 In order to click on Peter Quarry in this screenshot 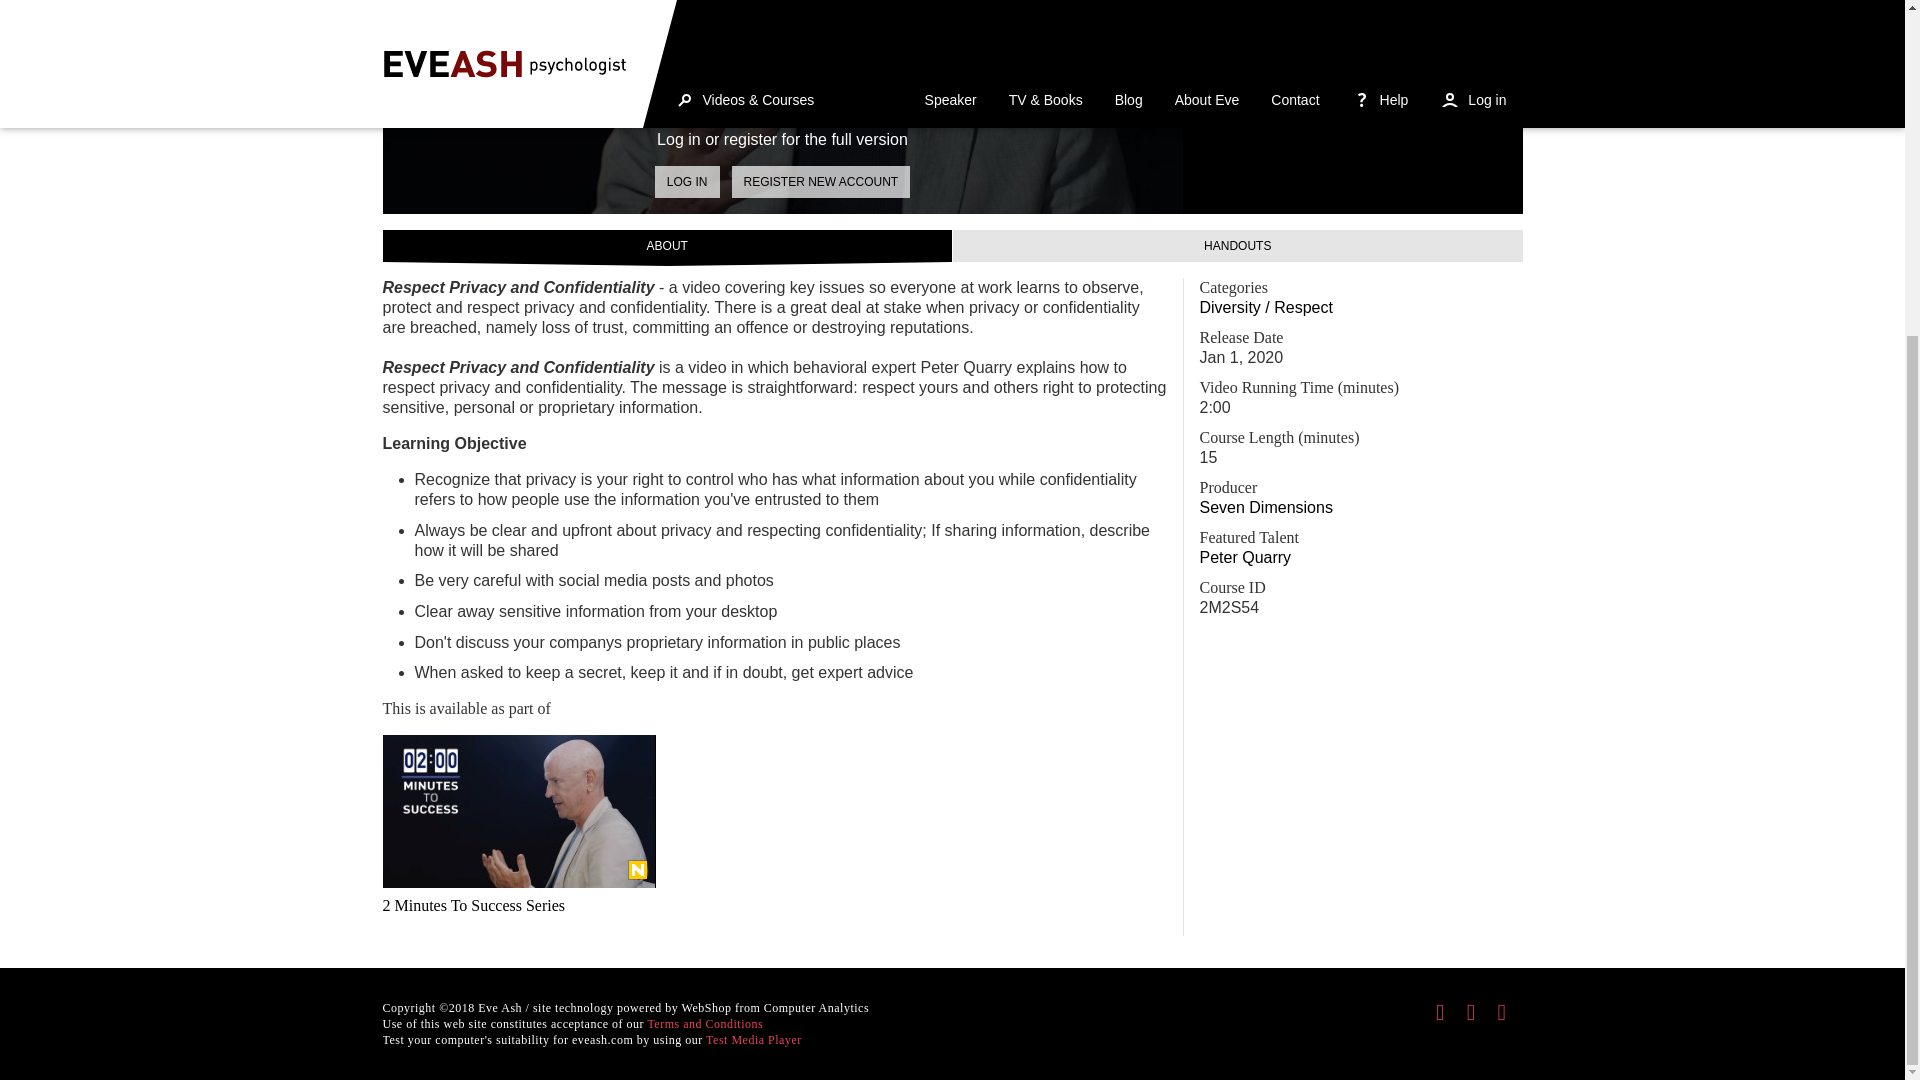, I will do `click(1246, 556)`.